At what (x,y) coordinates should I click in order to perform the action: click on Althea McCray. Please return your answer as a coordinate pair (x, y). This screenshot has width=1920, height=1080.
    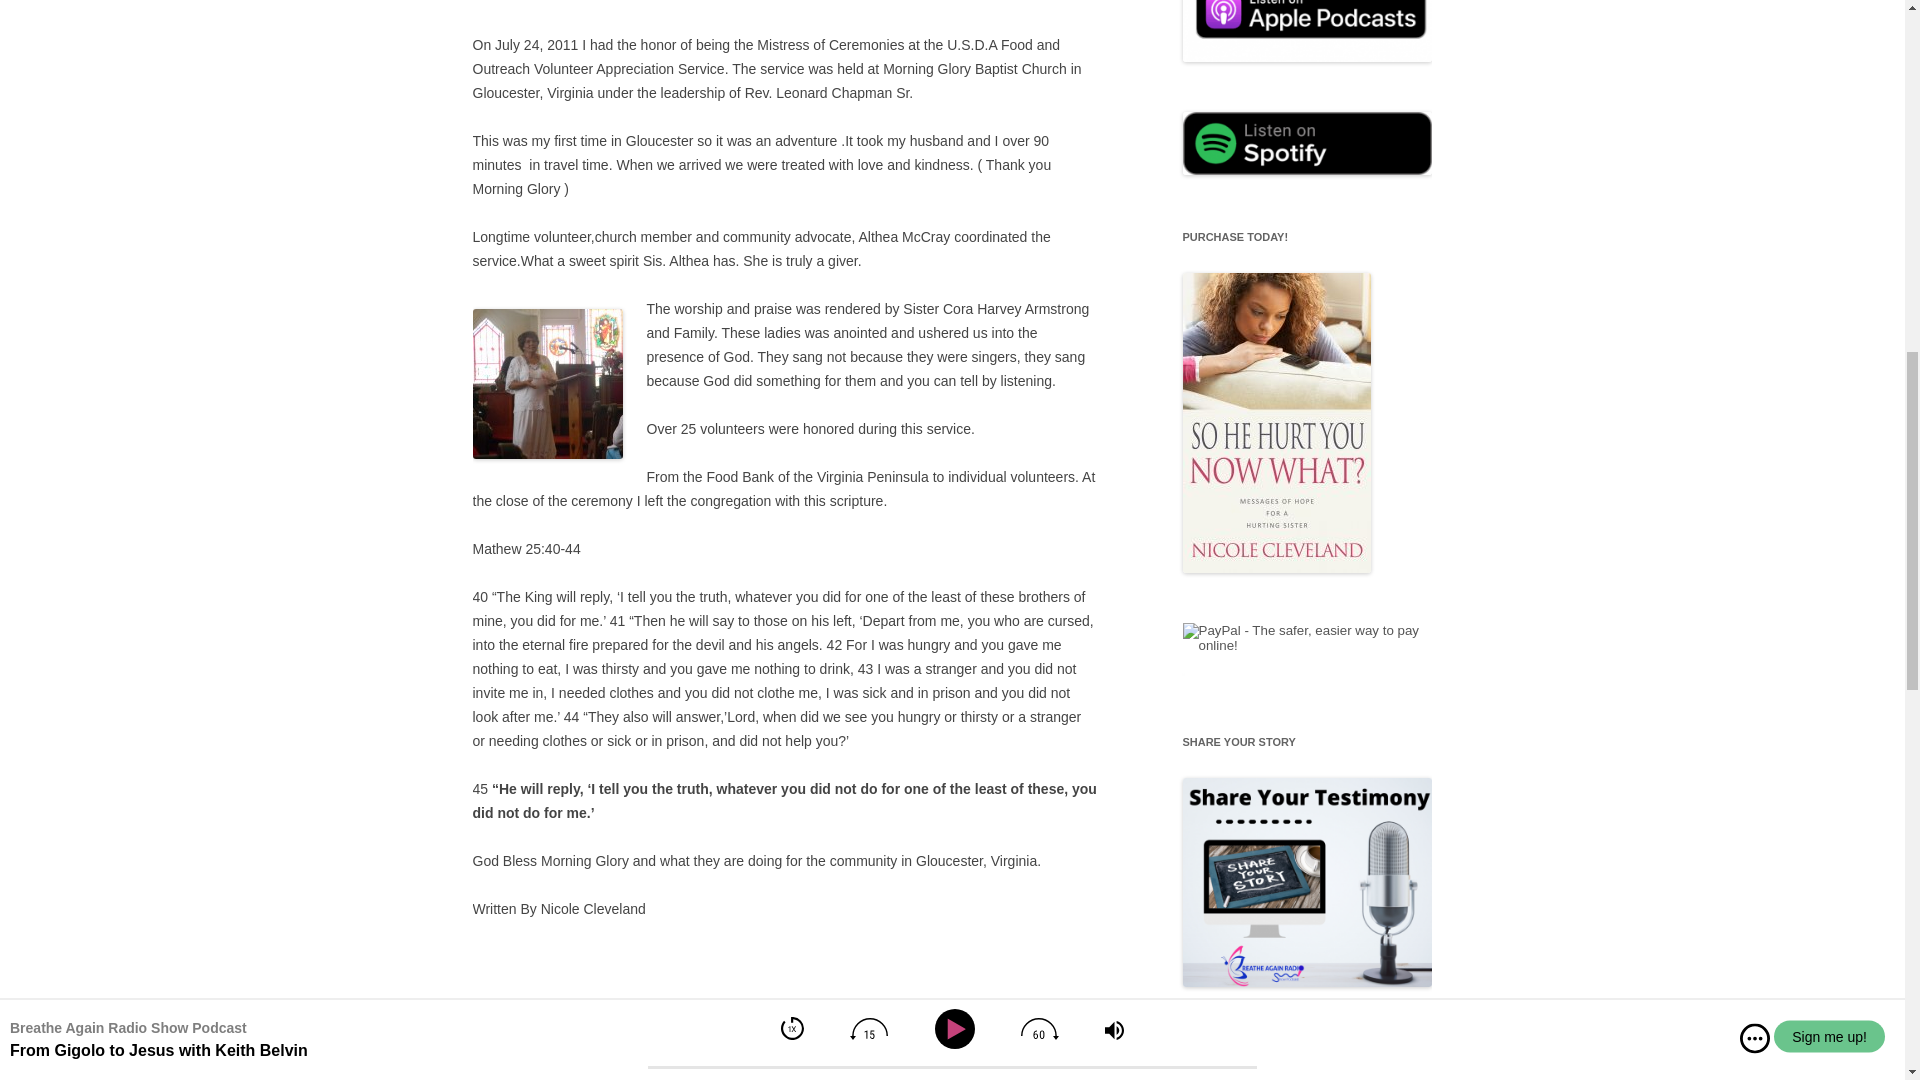
    Looking at the image, I should click on (547, 384).